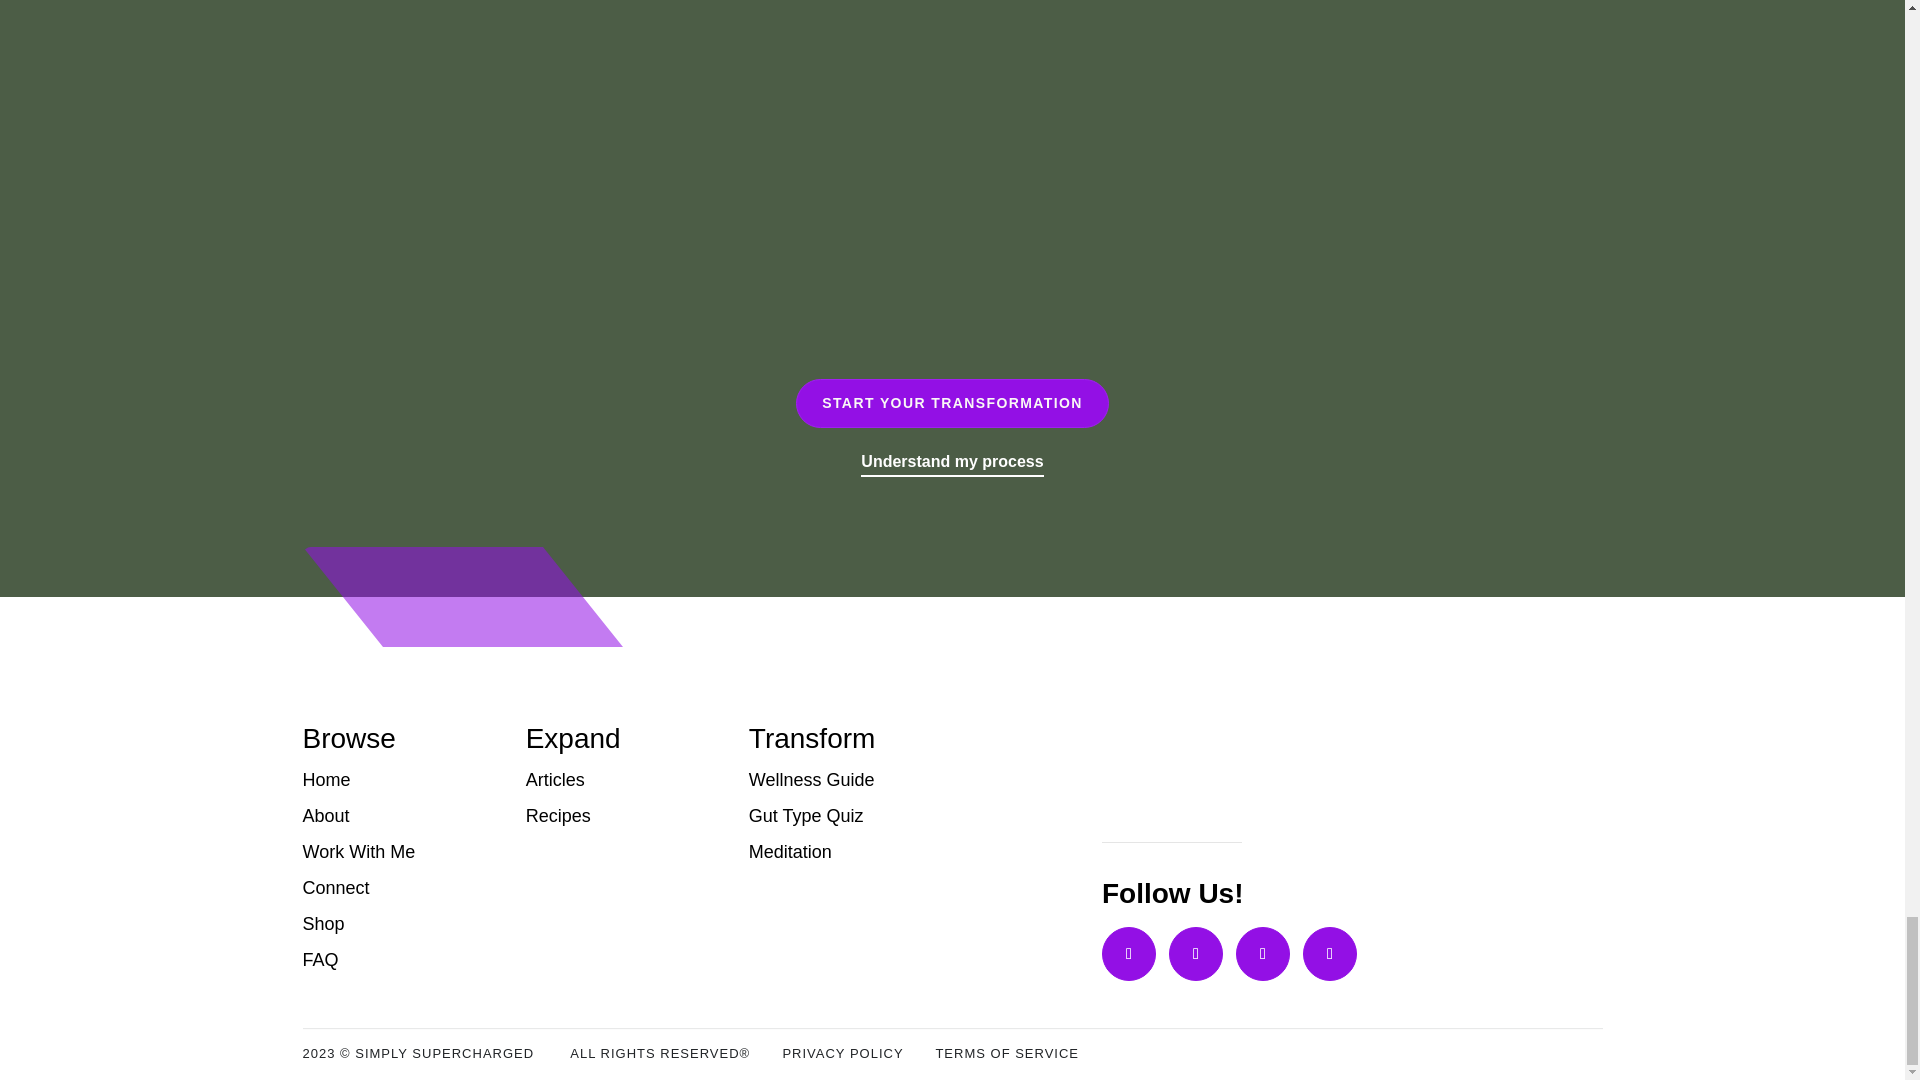 The height and width of the screenshot is (1080, 1920). I want to click on Follow on Youtube, so click(1263, 953).